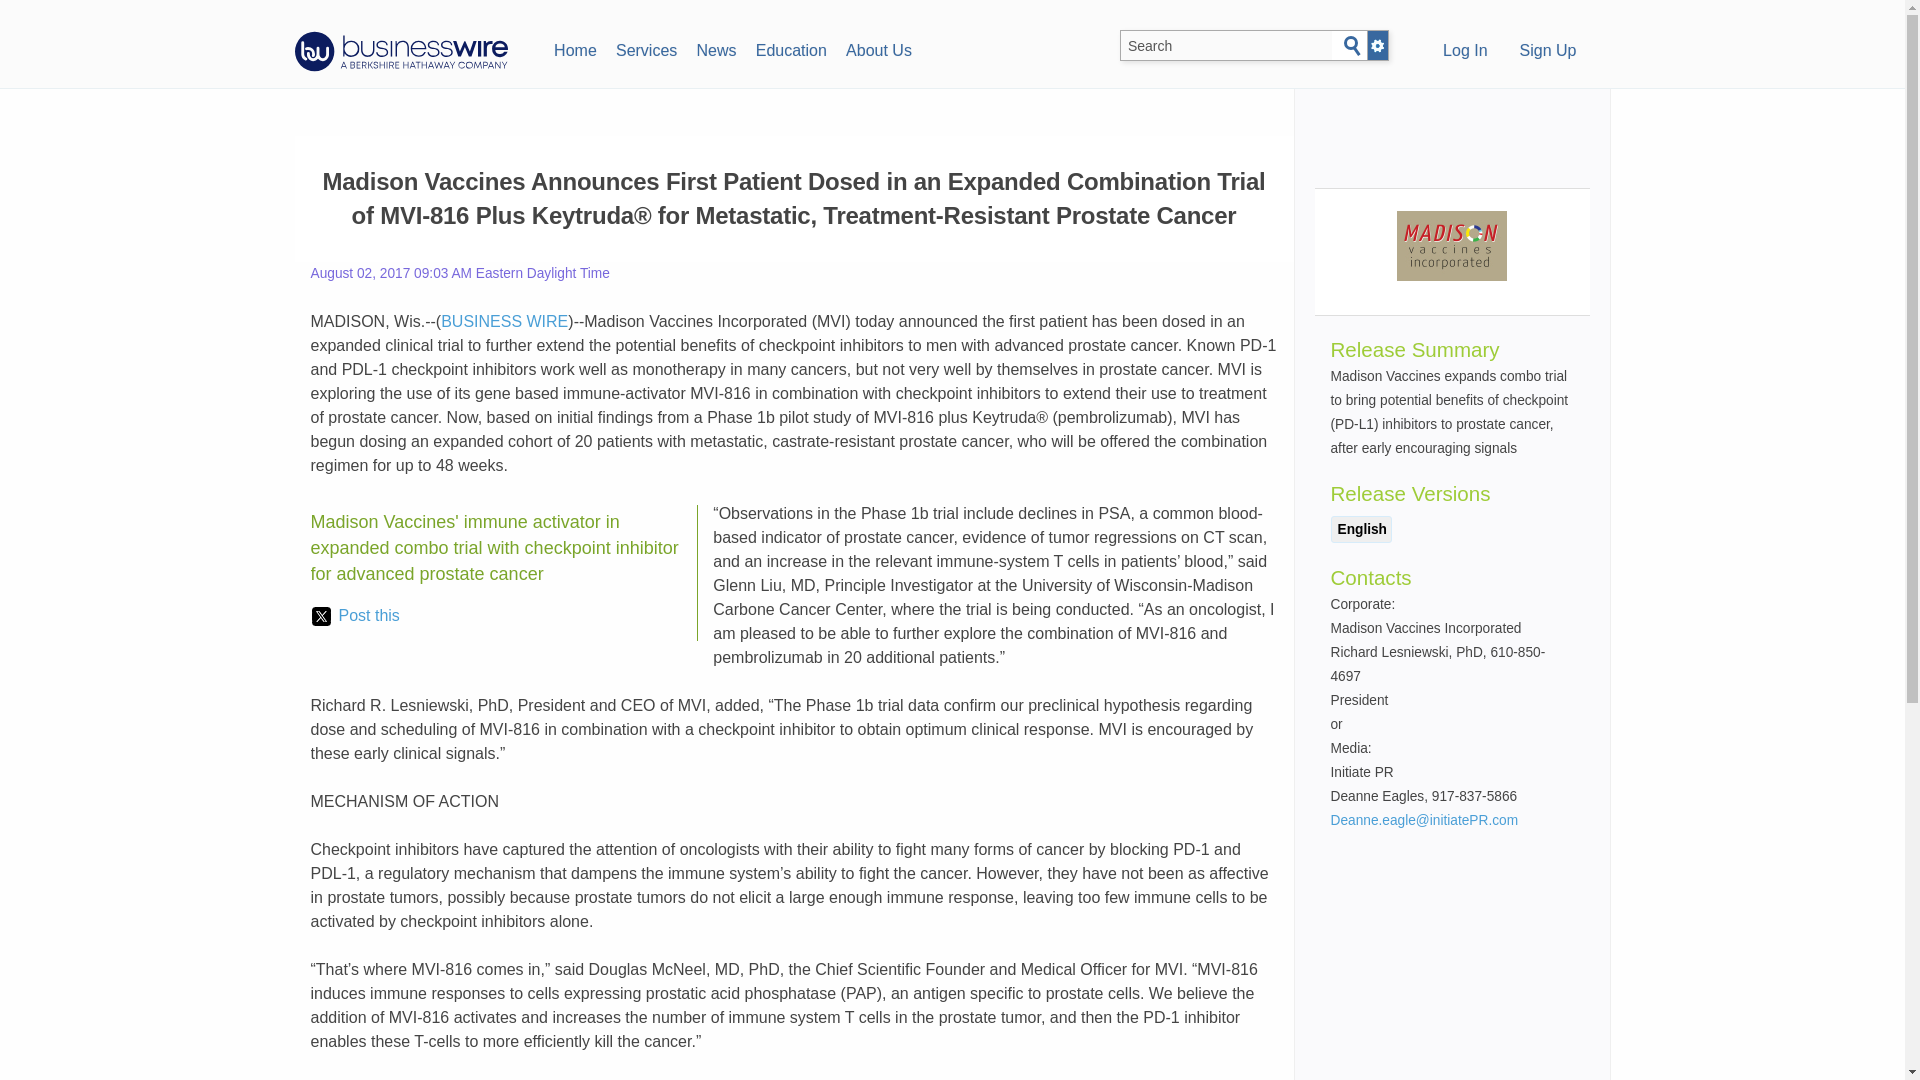  Describe the element at coordinates (790, 48) in the screenshot. I see `Education` at that location.